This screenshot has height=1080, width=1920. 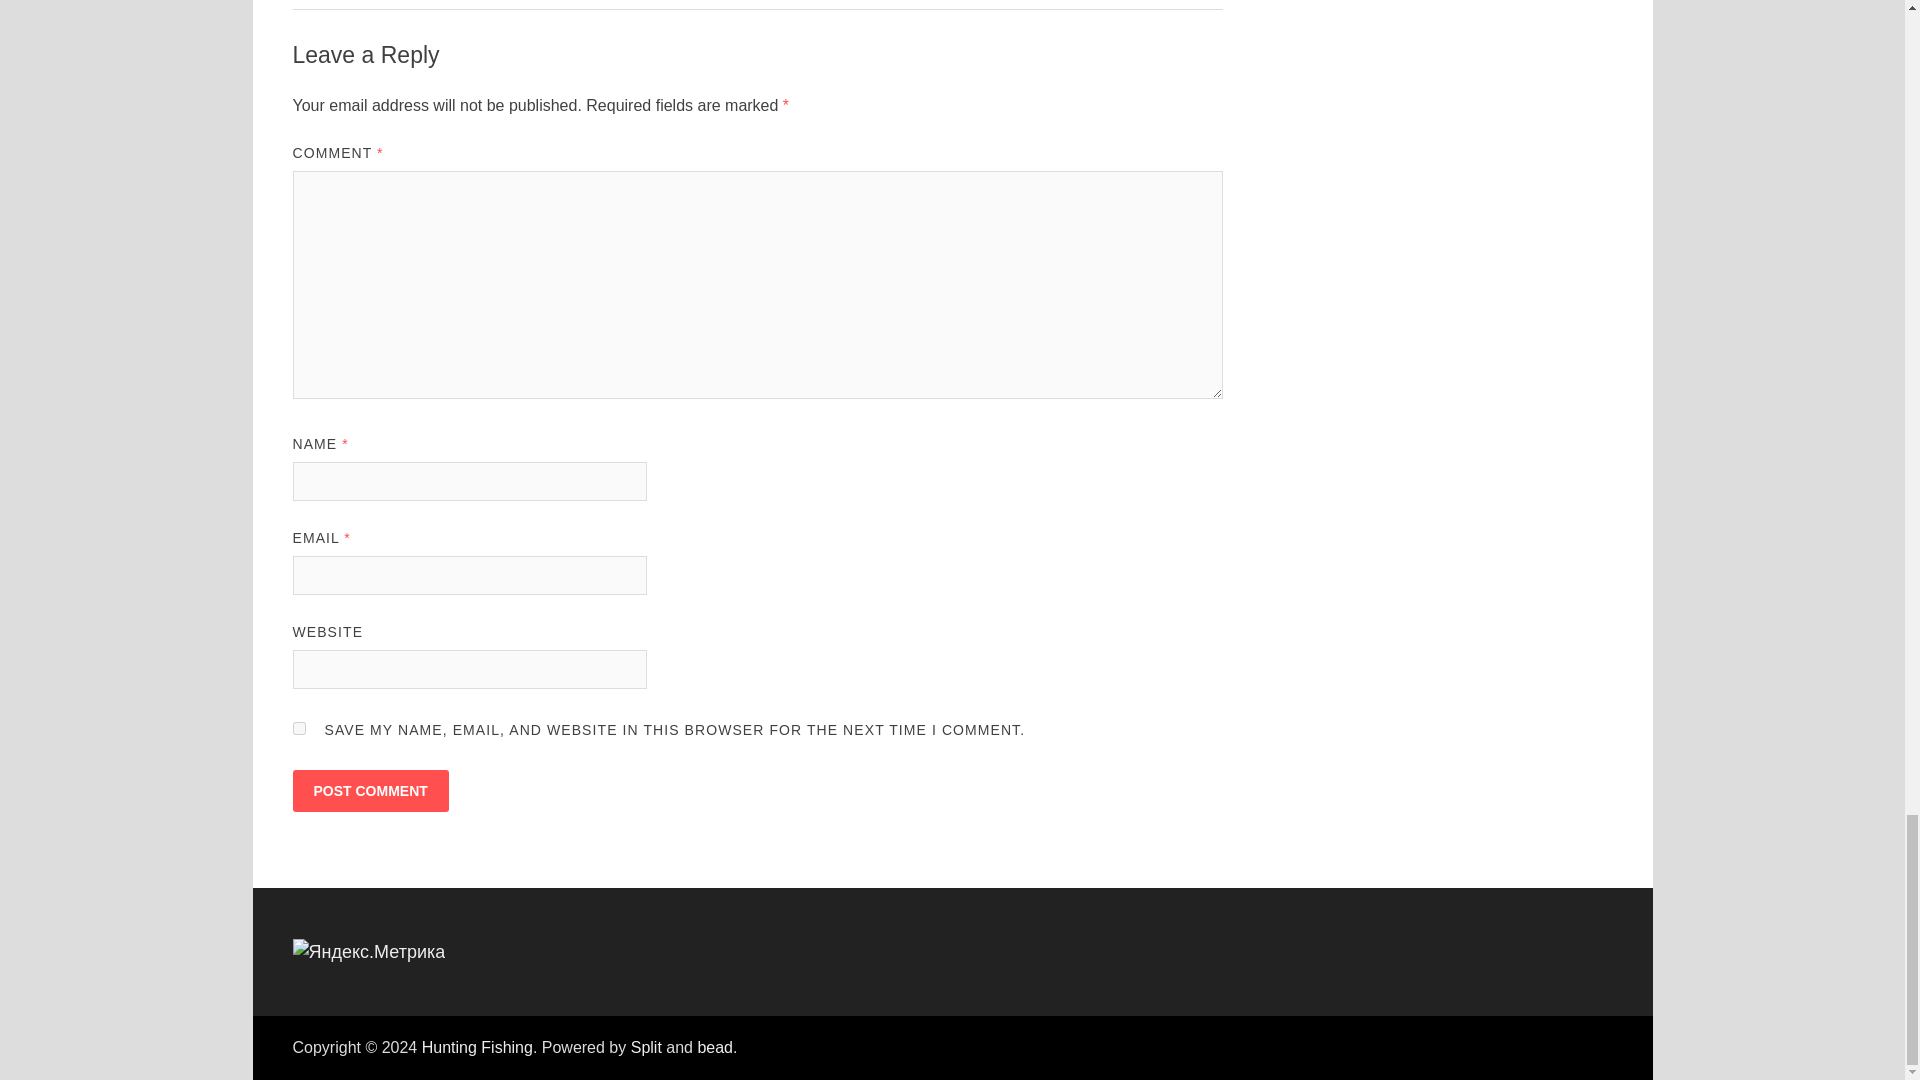 What do you see at coordinates (298, 728) in the screenshot?
I see `yes` at bounding box center [298, 728].